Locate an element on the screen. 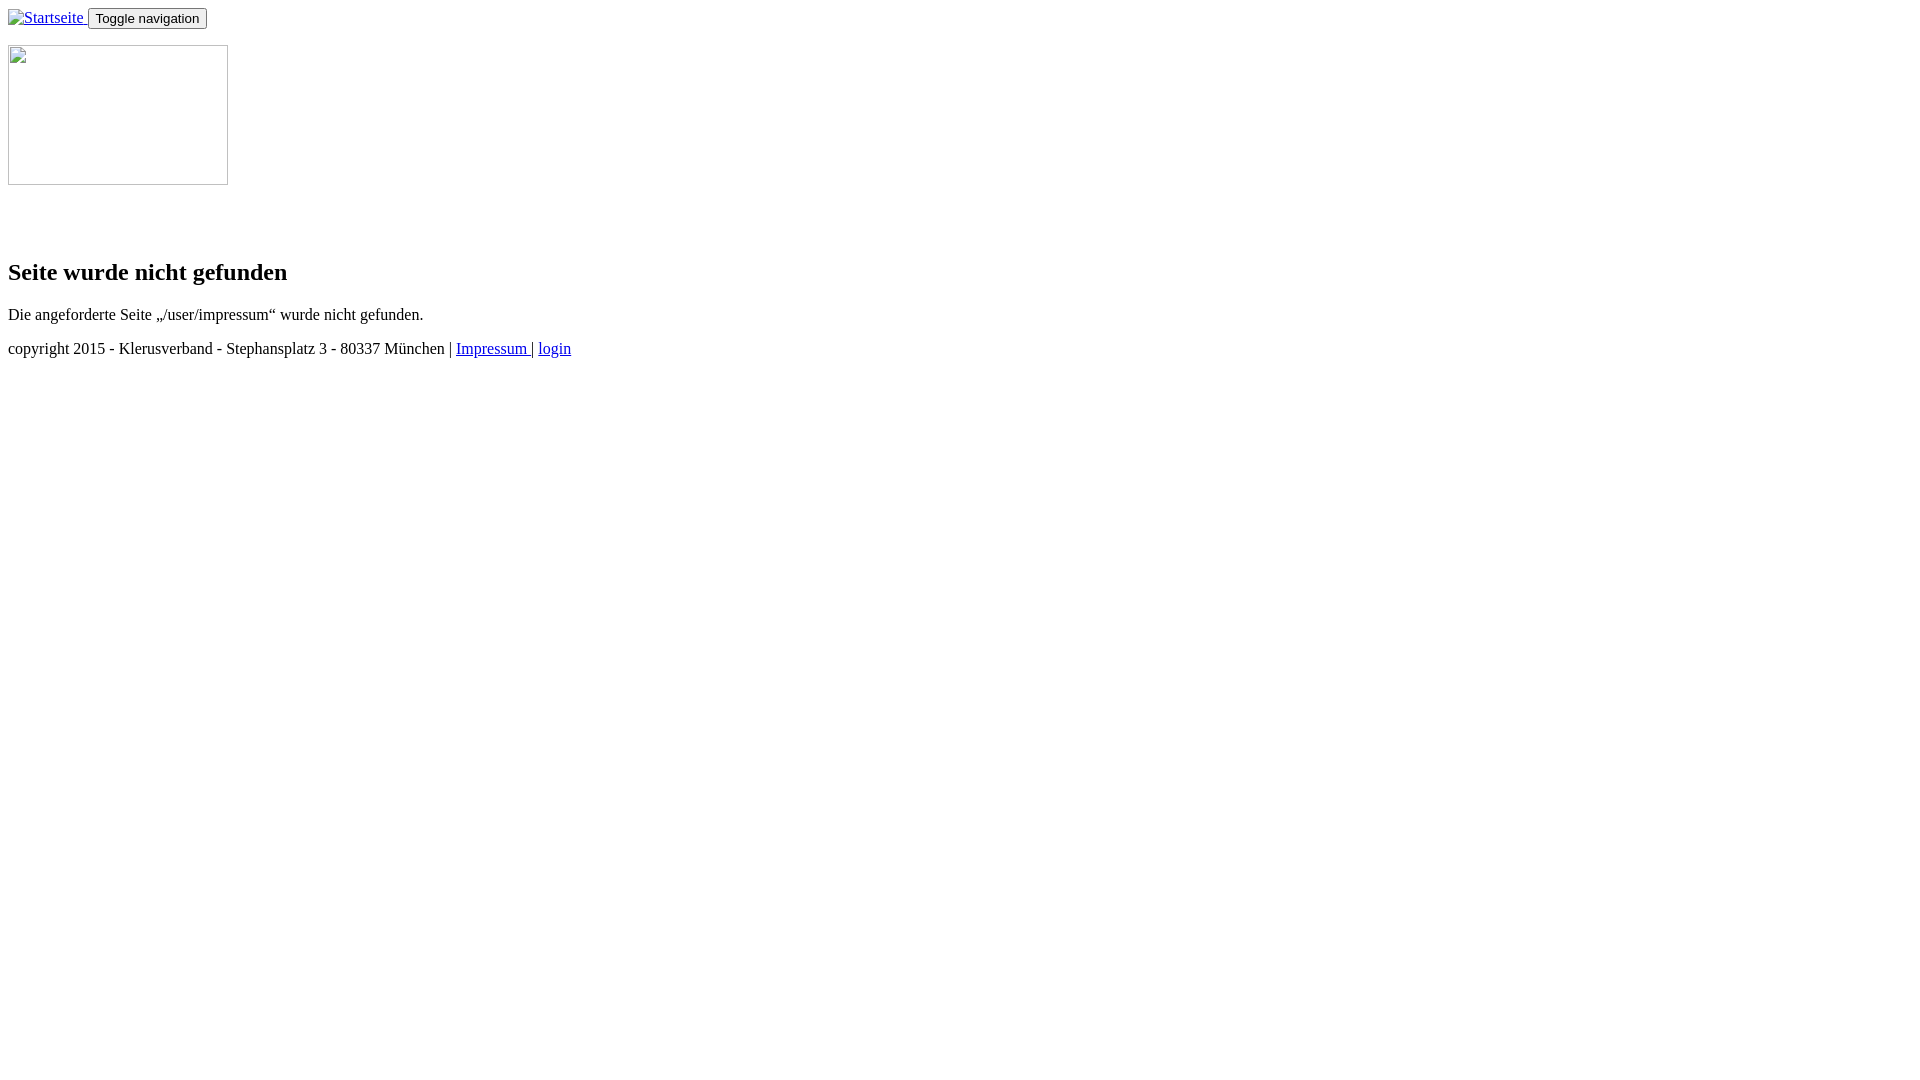 This screenshot has width=1920, height=1080. login is located at coordinates (554, 348).